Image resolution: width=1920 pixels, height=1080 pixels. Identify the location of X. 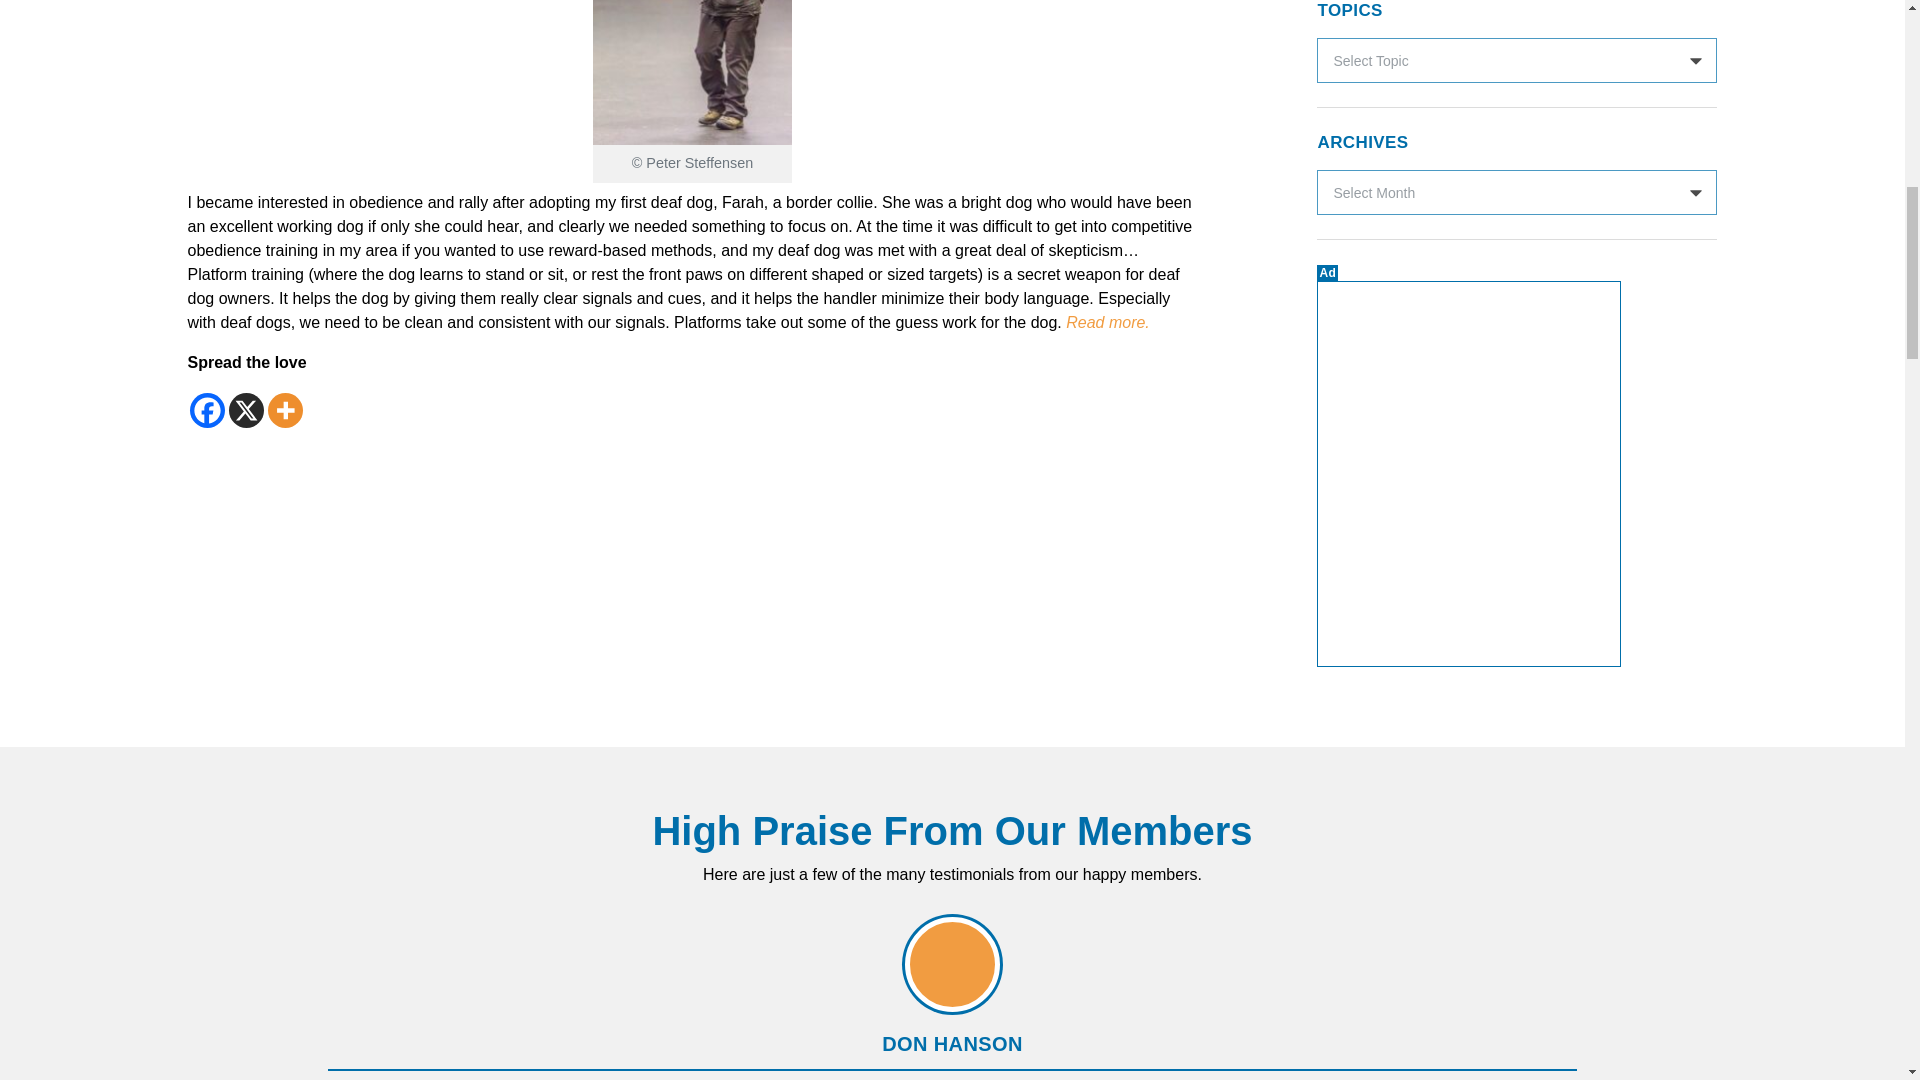
(246, 410).